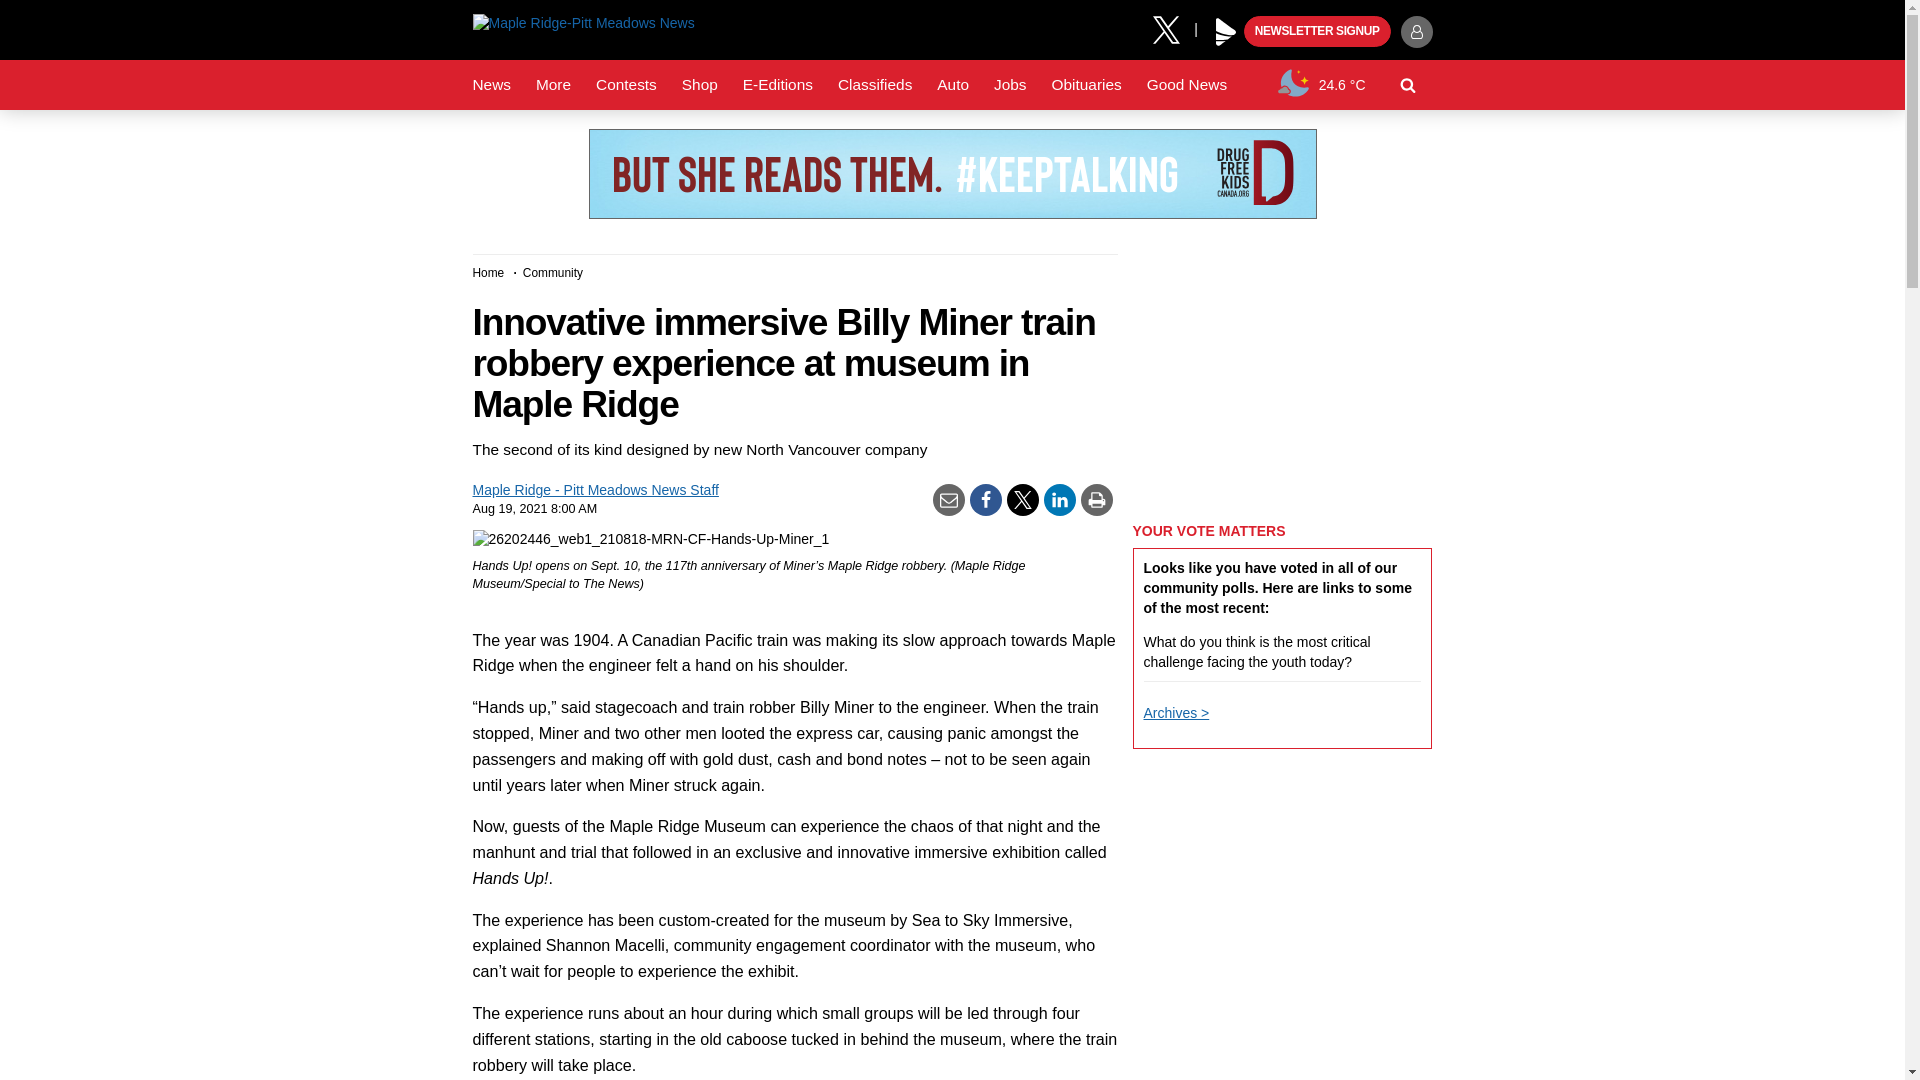  What do you see at coordinates (1226, 32) in the screenshot?
I see `Play` at bounding box center [1226, 32].